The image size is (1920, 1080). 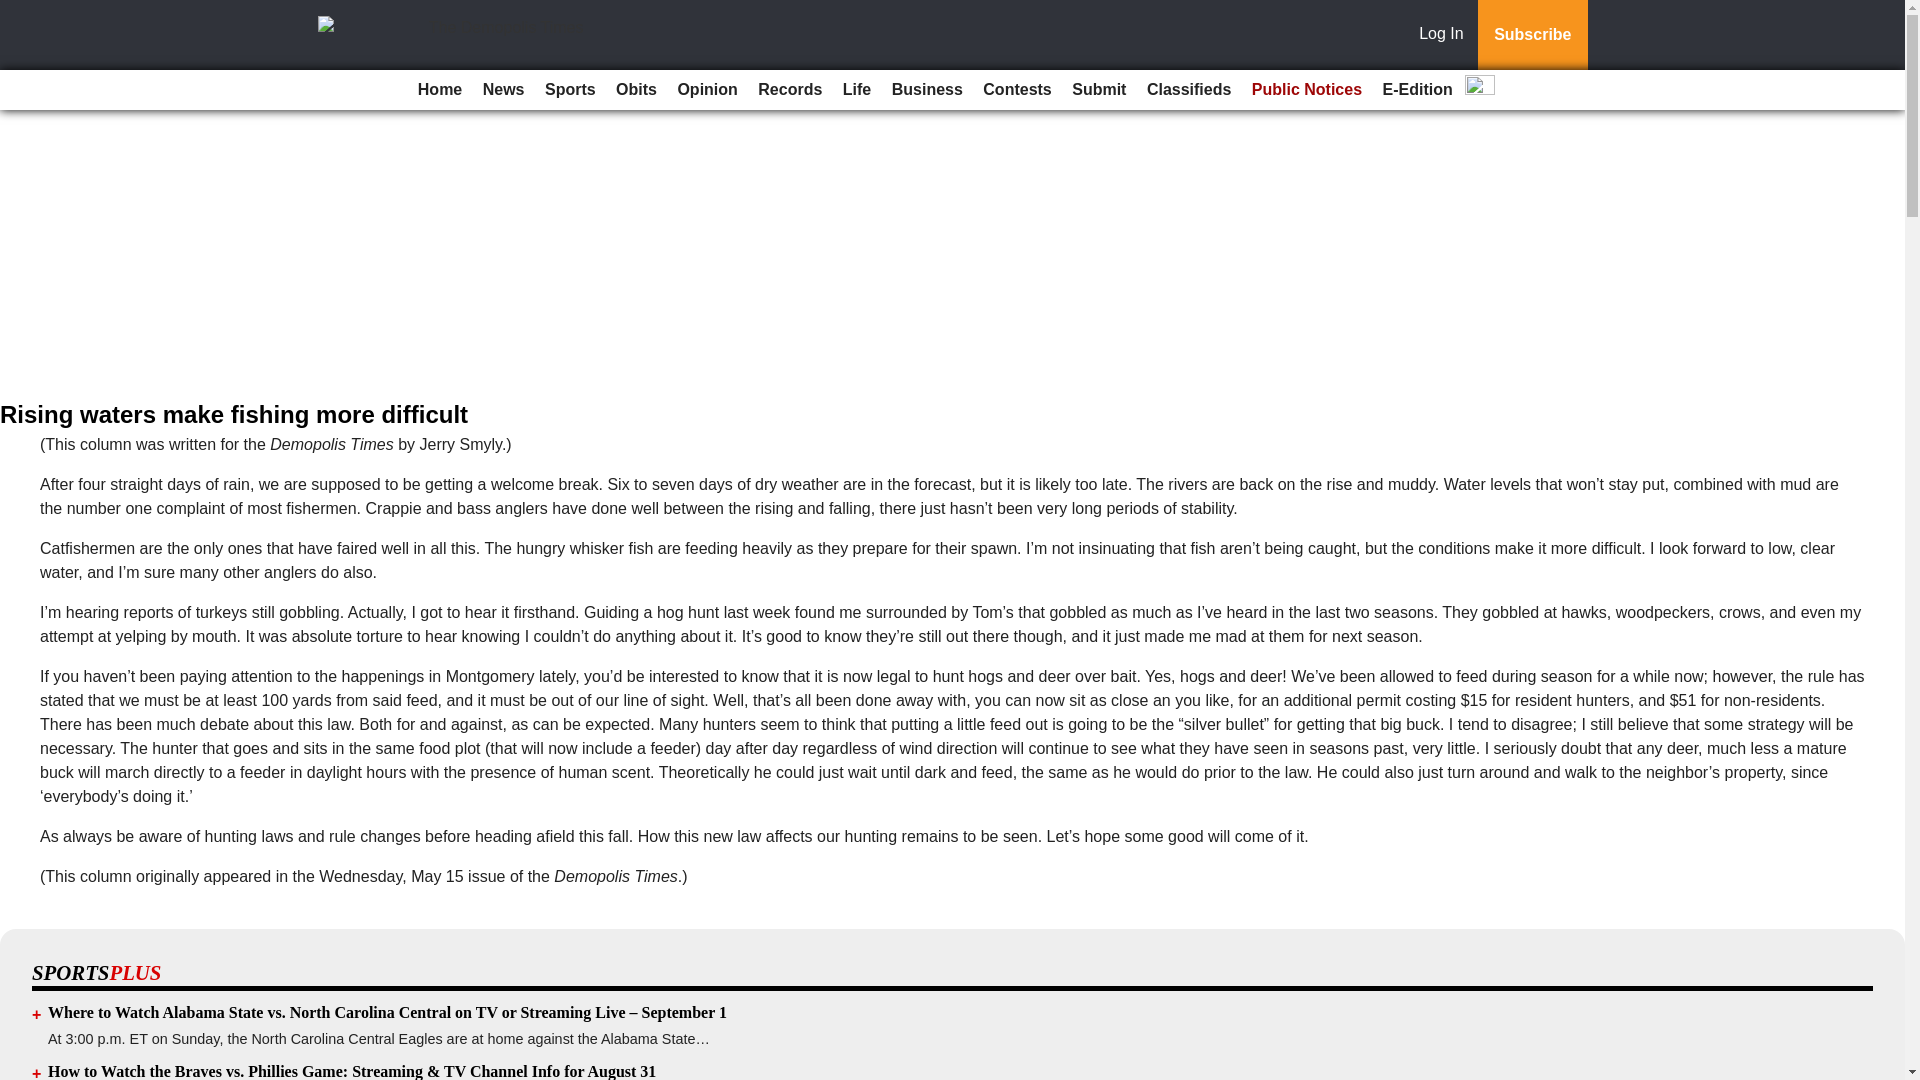 What do you see at coordinates (857, 90) in the screenshot?
I see `Life` at bounding box center [857, 90].